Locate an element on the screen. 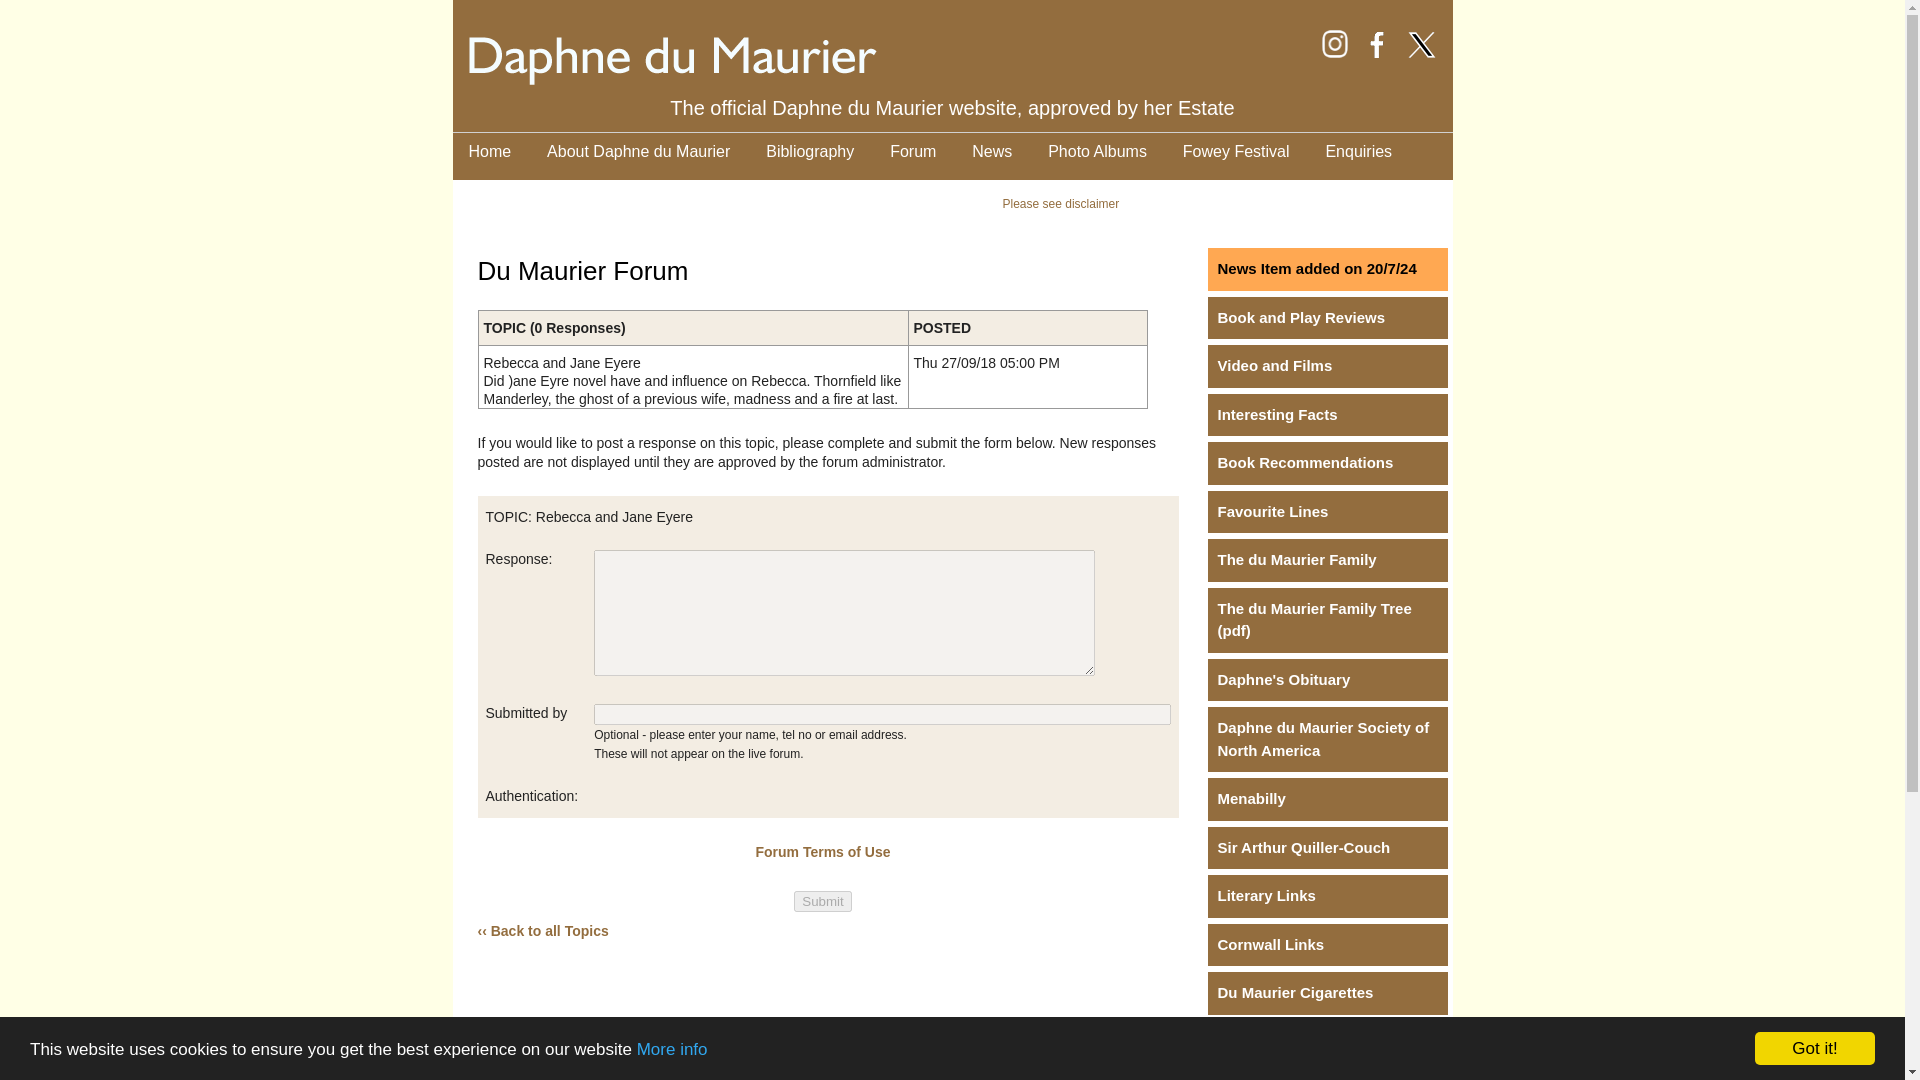 The width and height of the screenshot is (1920, 1080). Daphne du Maurier Society of North America is located at coordinates (1327, 740).